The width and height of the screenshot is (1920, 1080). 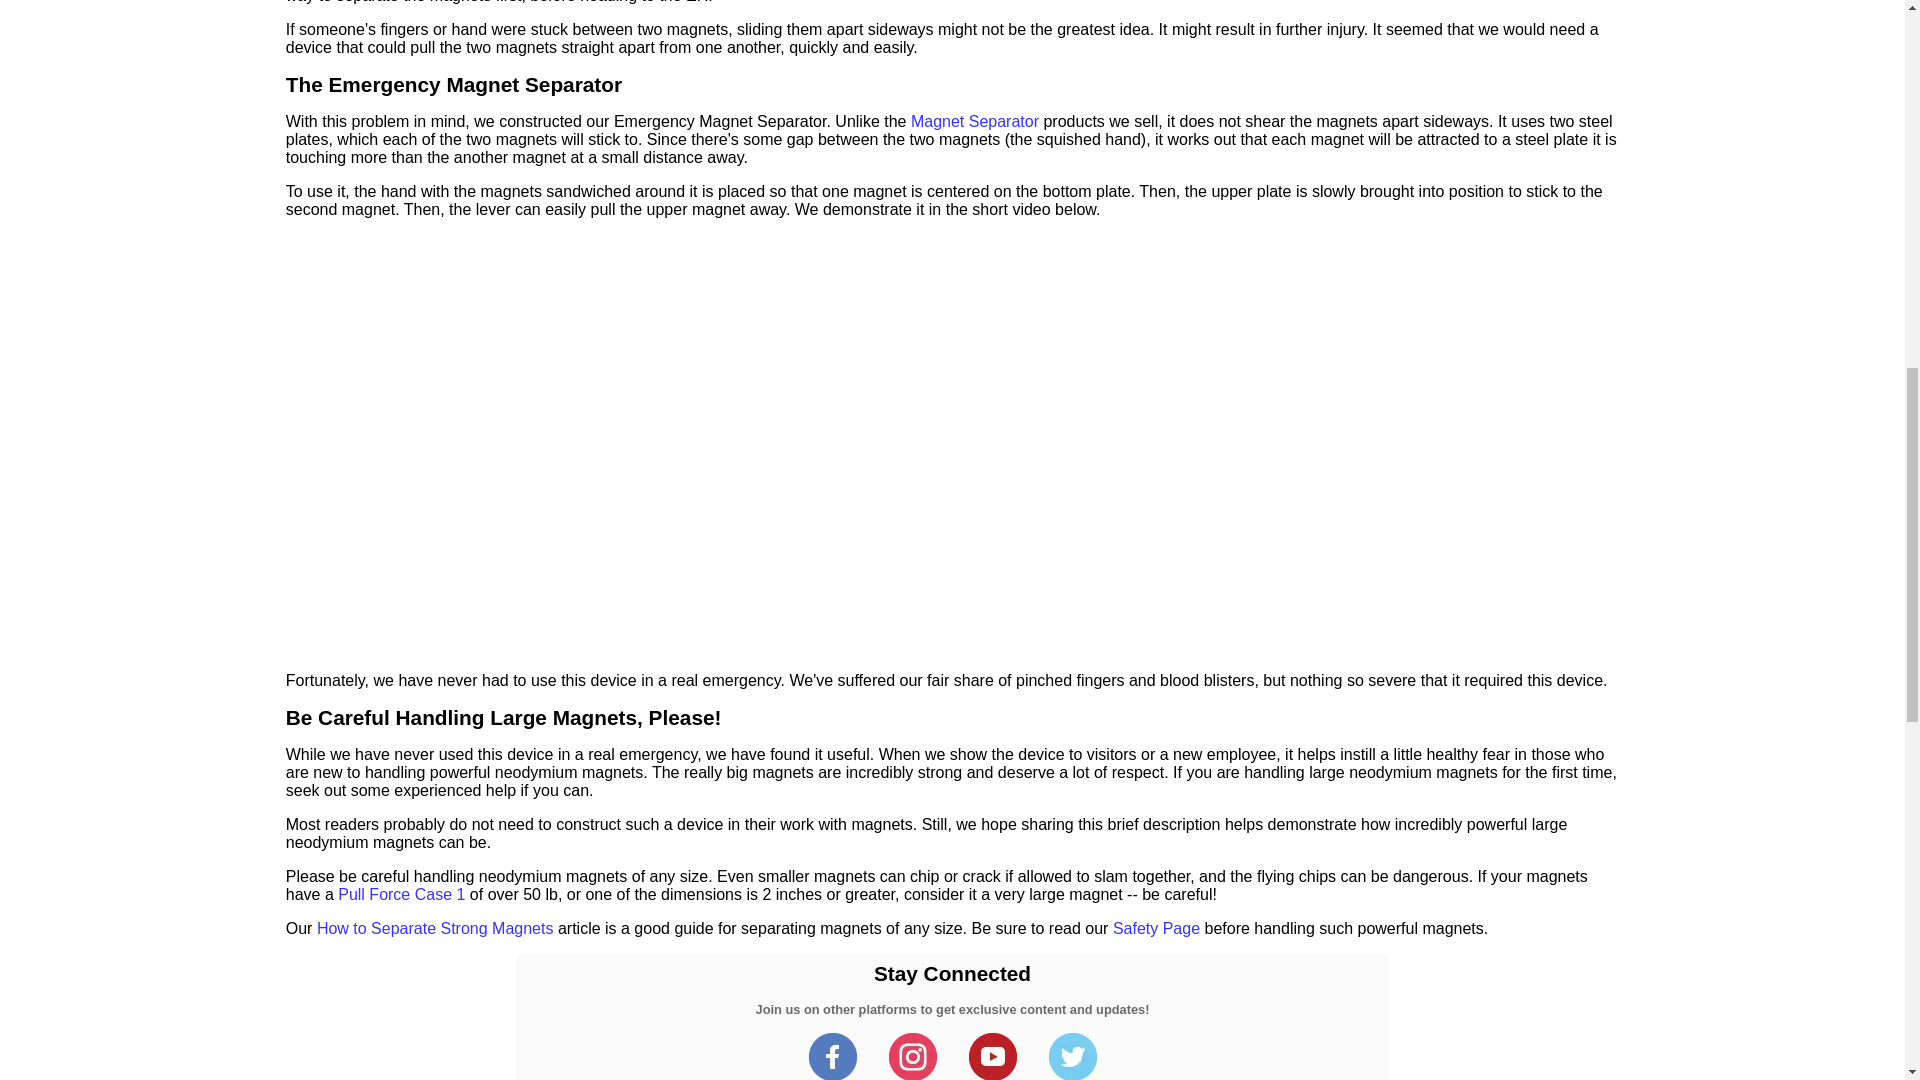 What do you see at coordinates (1072, 1074) in the screenshot?
I see `Twitter` at bounding box center [1072, 1074].